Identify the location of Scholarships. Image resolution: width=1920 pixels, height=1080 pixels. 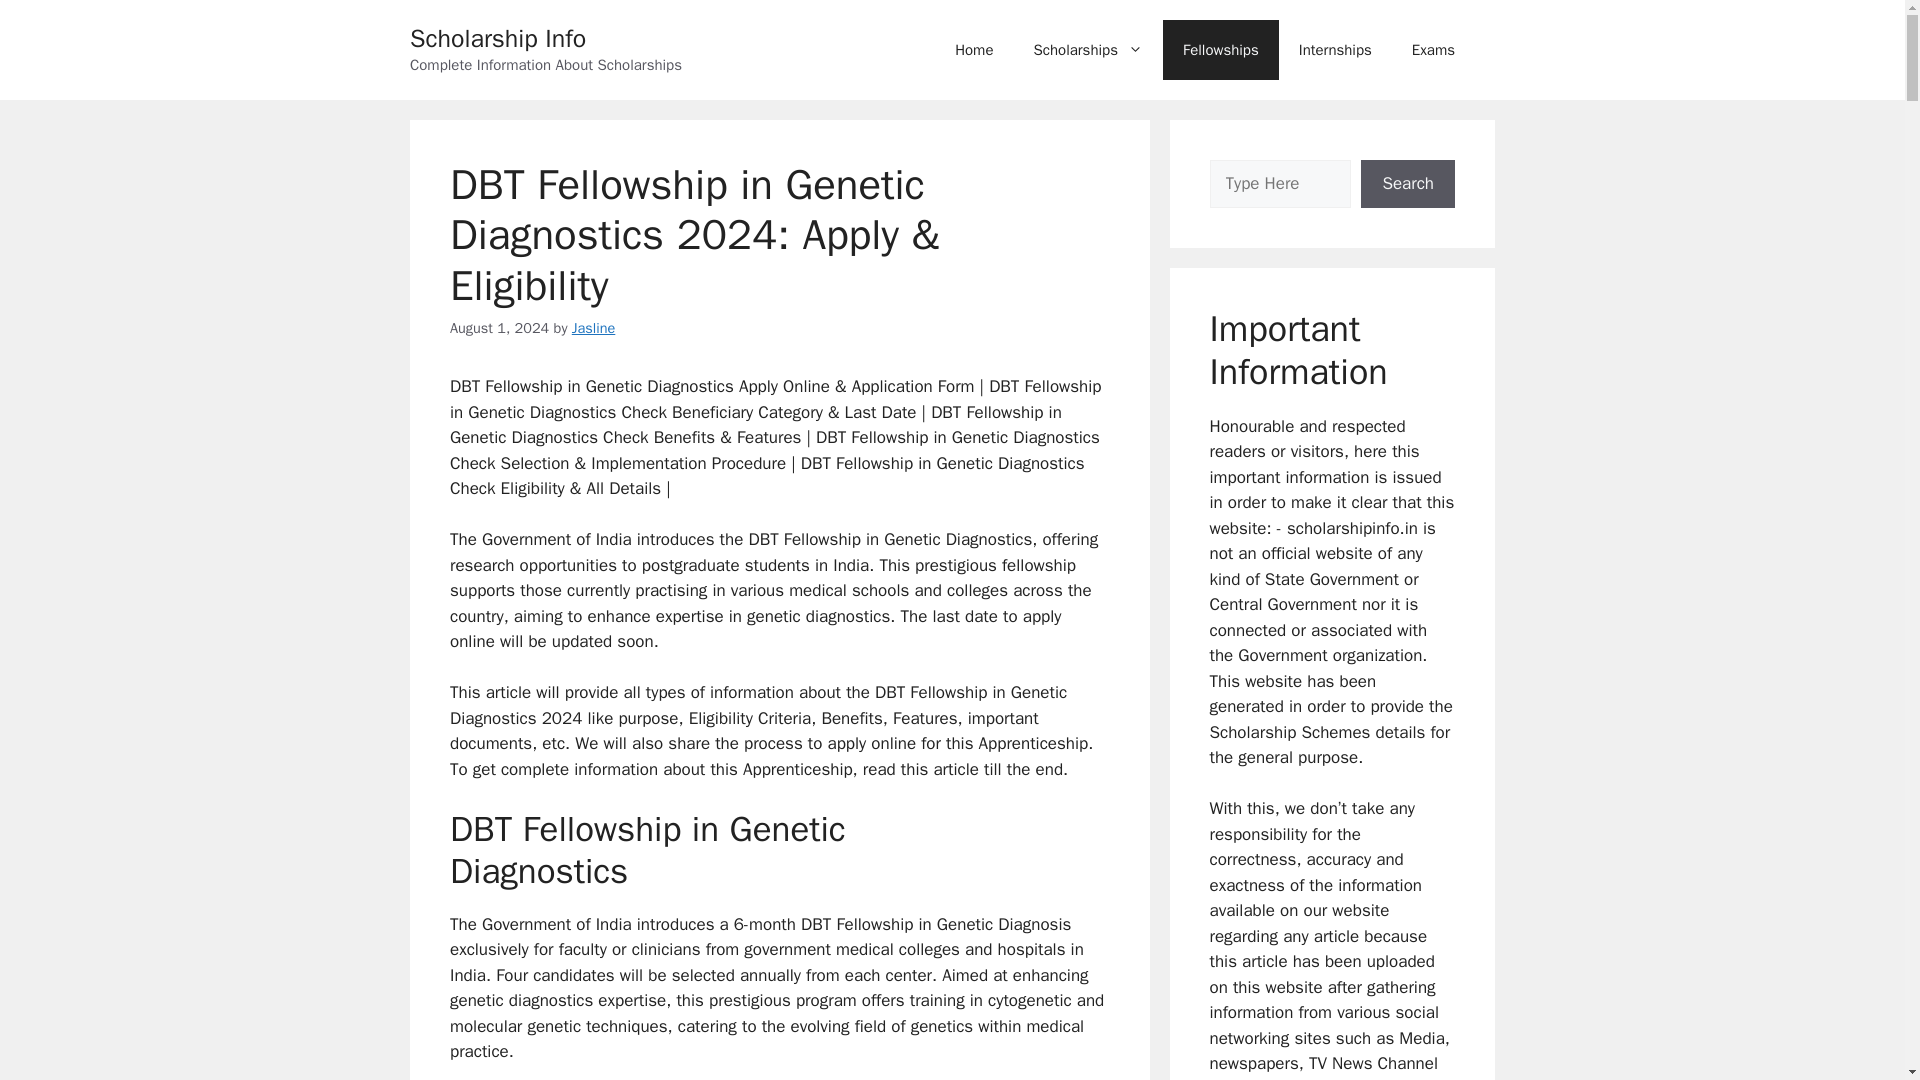
(1088, 50).